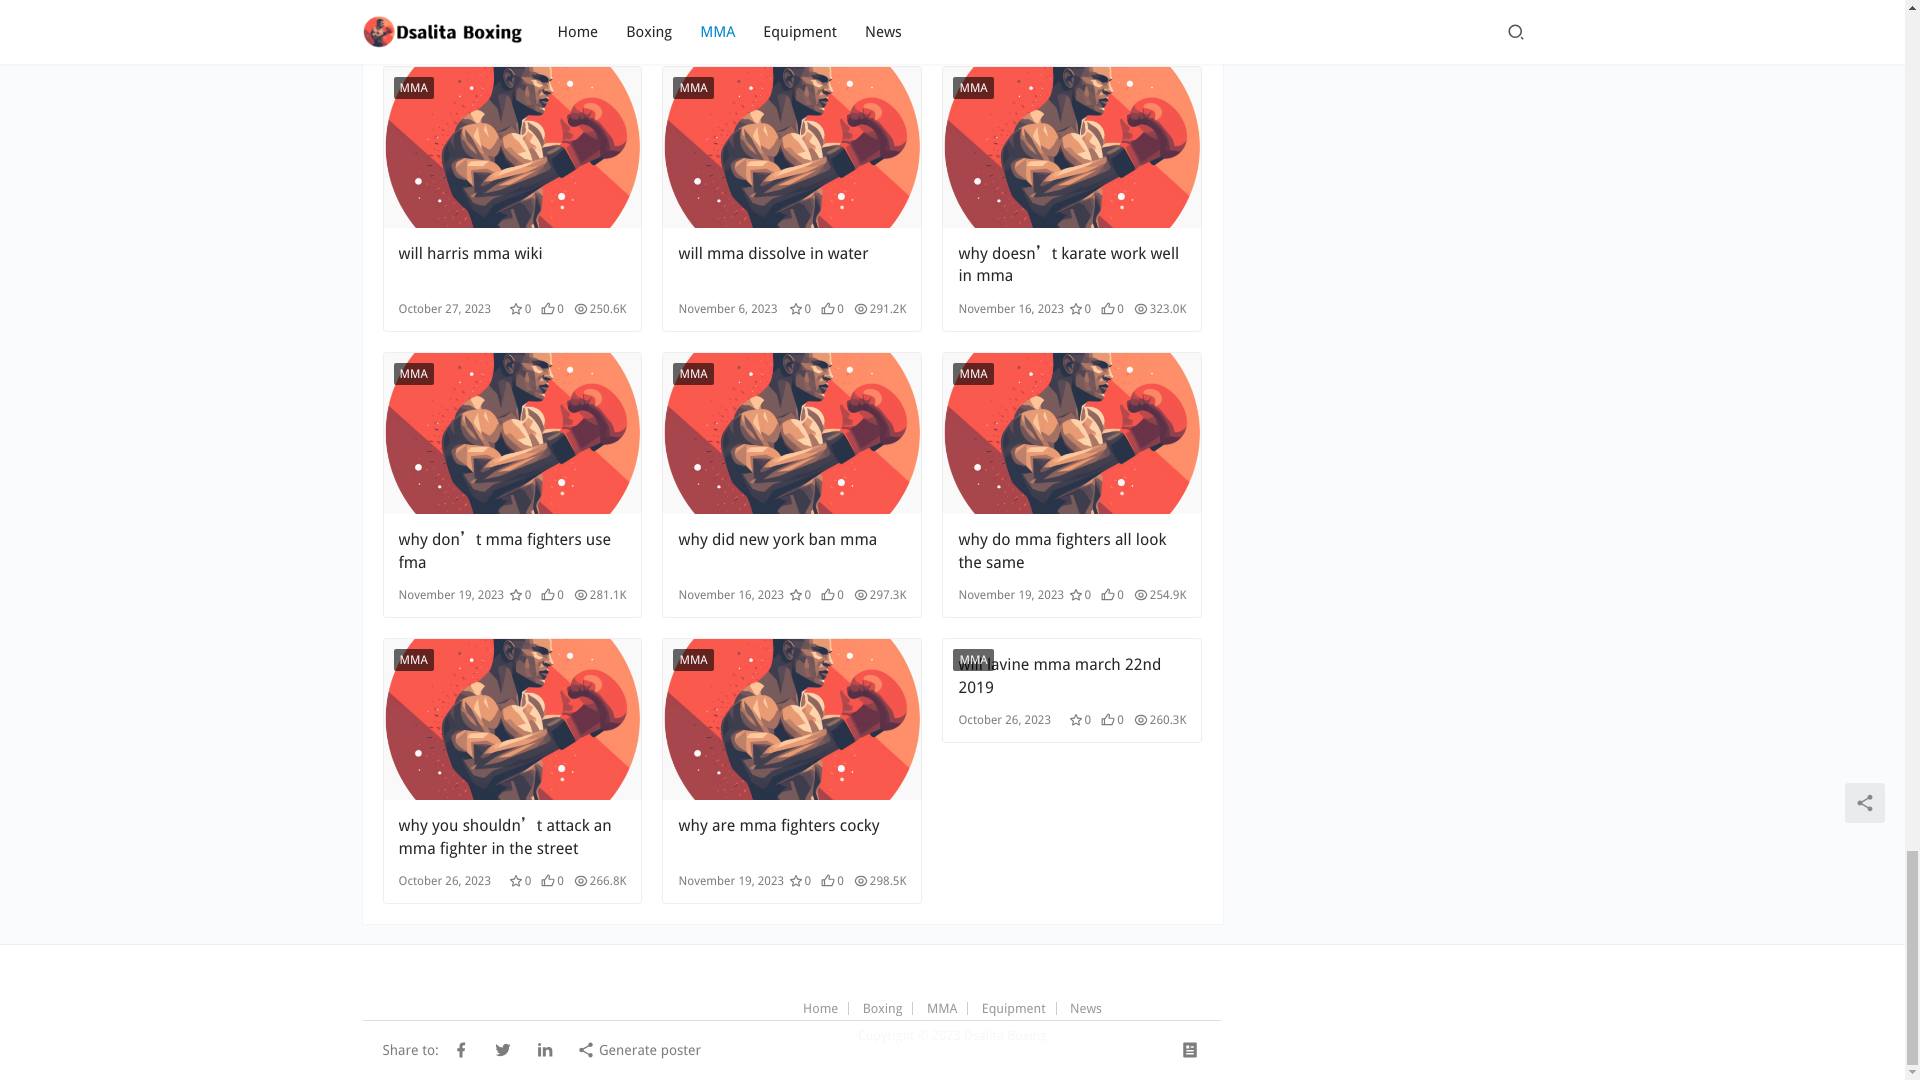 The width and height of the screenshot is (1920, 1080). What do you see at coordinates (972, 88) in the screenshot?
I see `MMA` at bounding box center [972, 88].